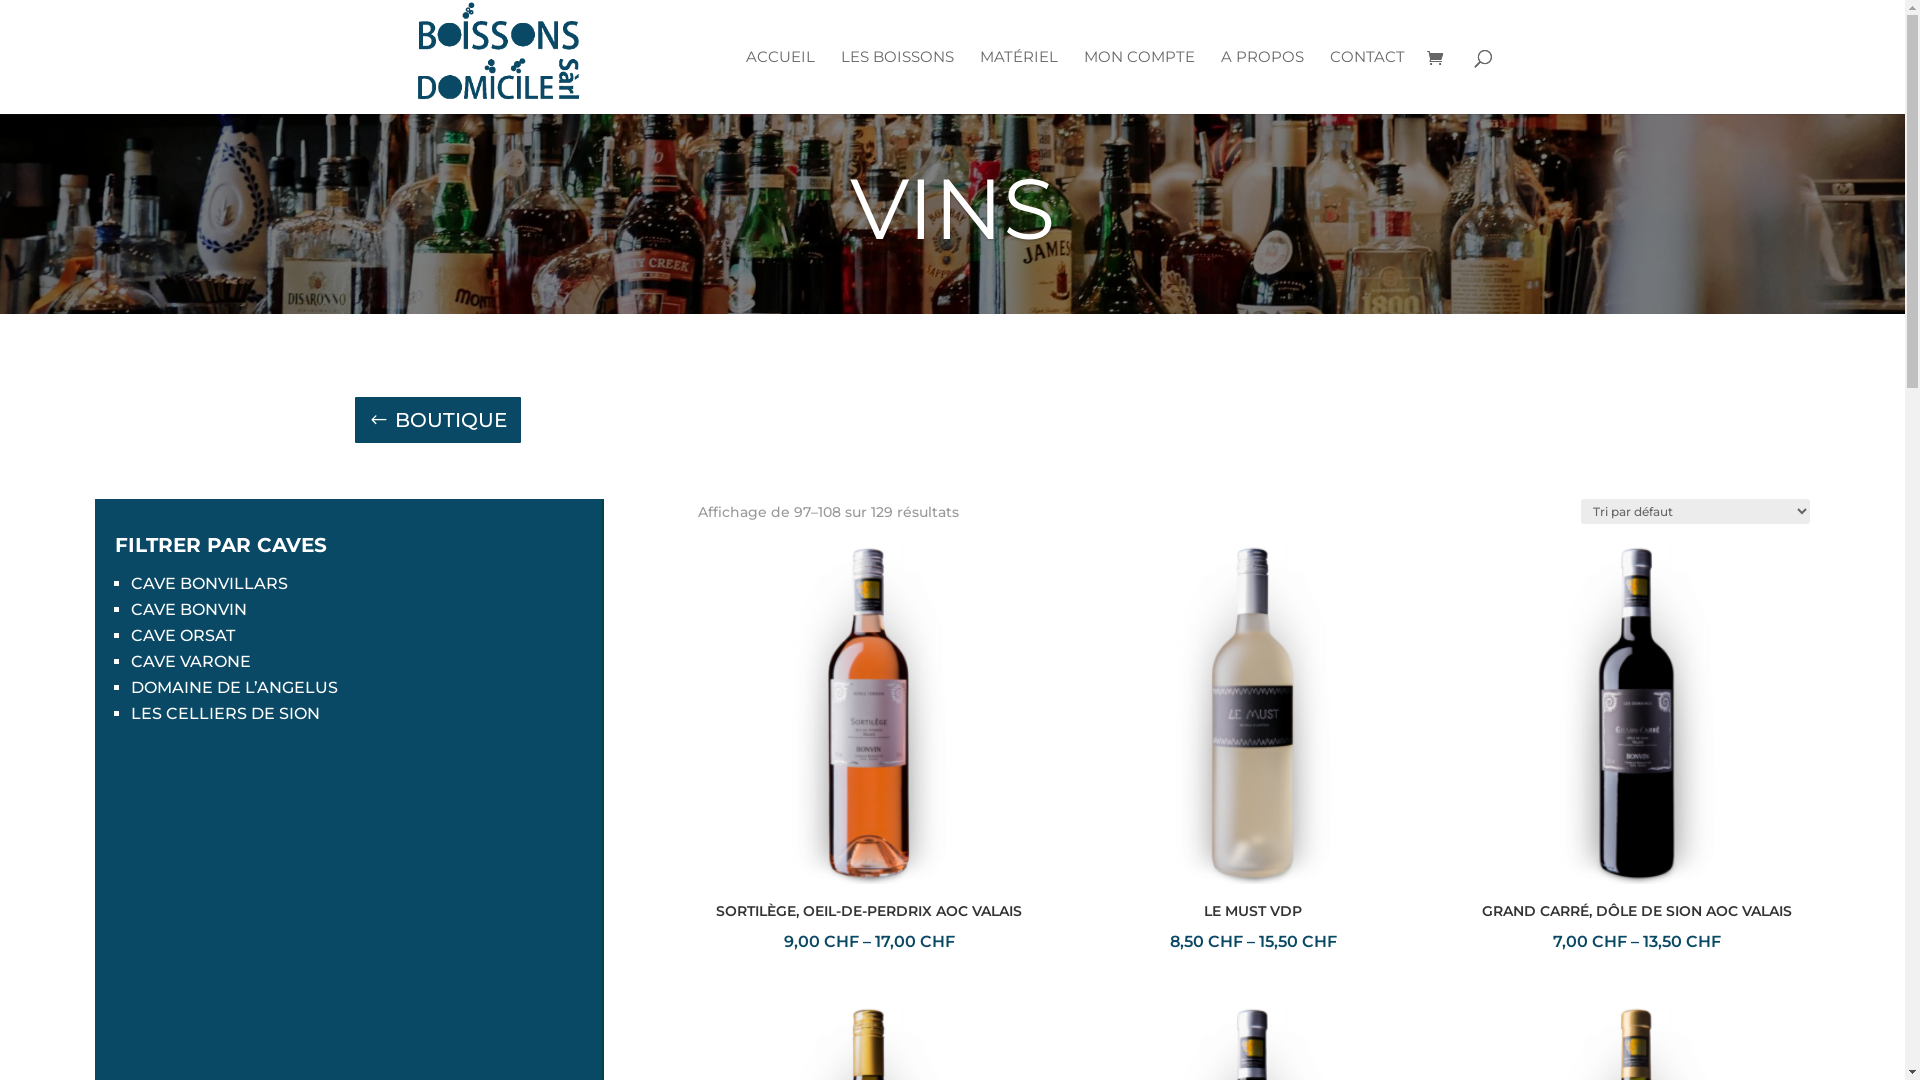 The width and height of the screenshot is (1920, 1080). Describe the element at coordinates (1368, 82) in the screenshot. I see `CONTACT` at that location.